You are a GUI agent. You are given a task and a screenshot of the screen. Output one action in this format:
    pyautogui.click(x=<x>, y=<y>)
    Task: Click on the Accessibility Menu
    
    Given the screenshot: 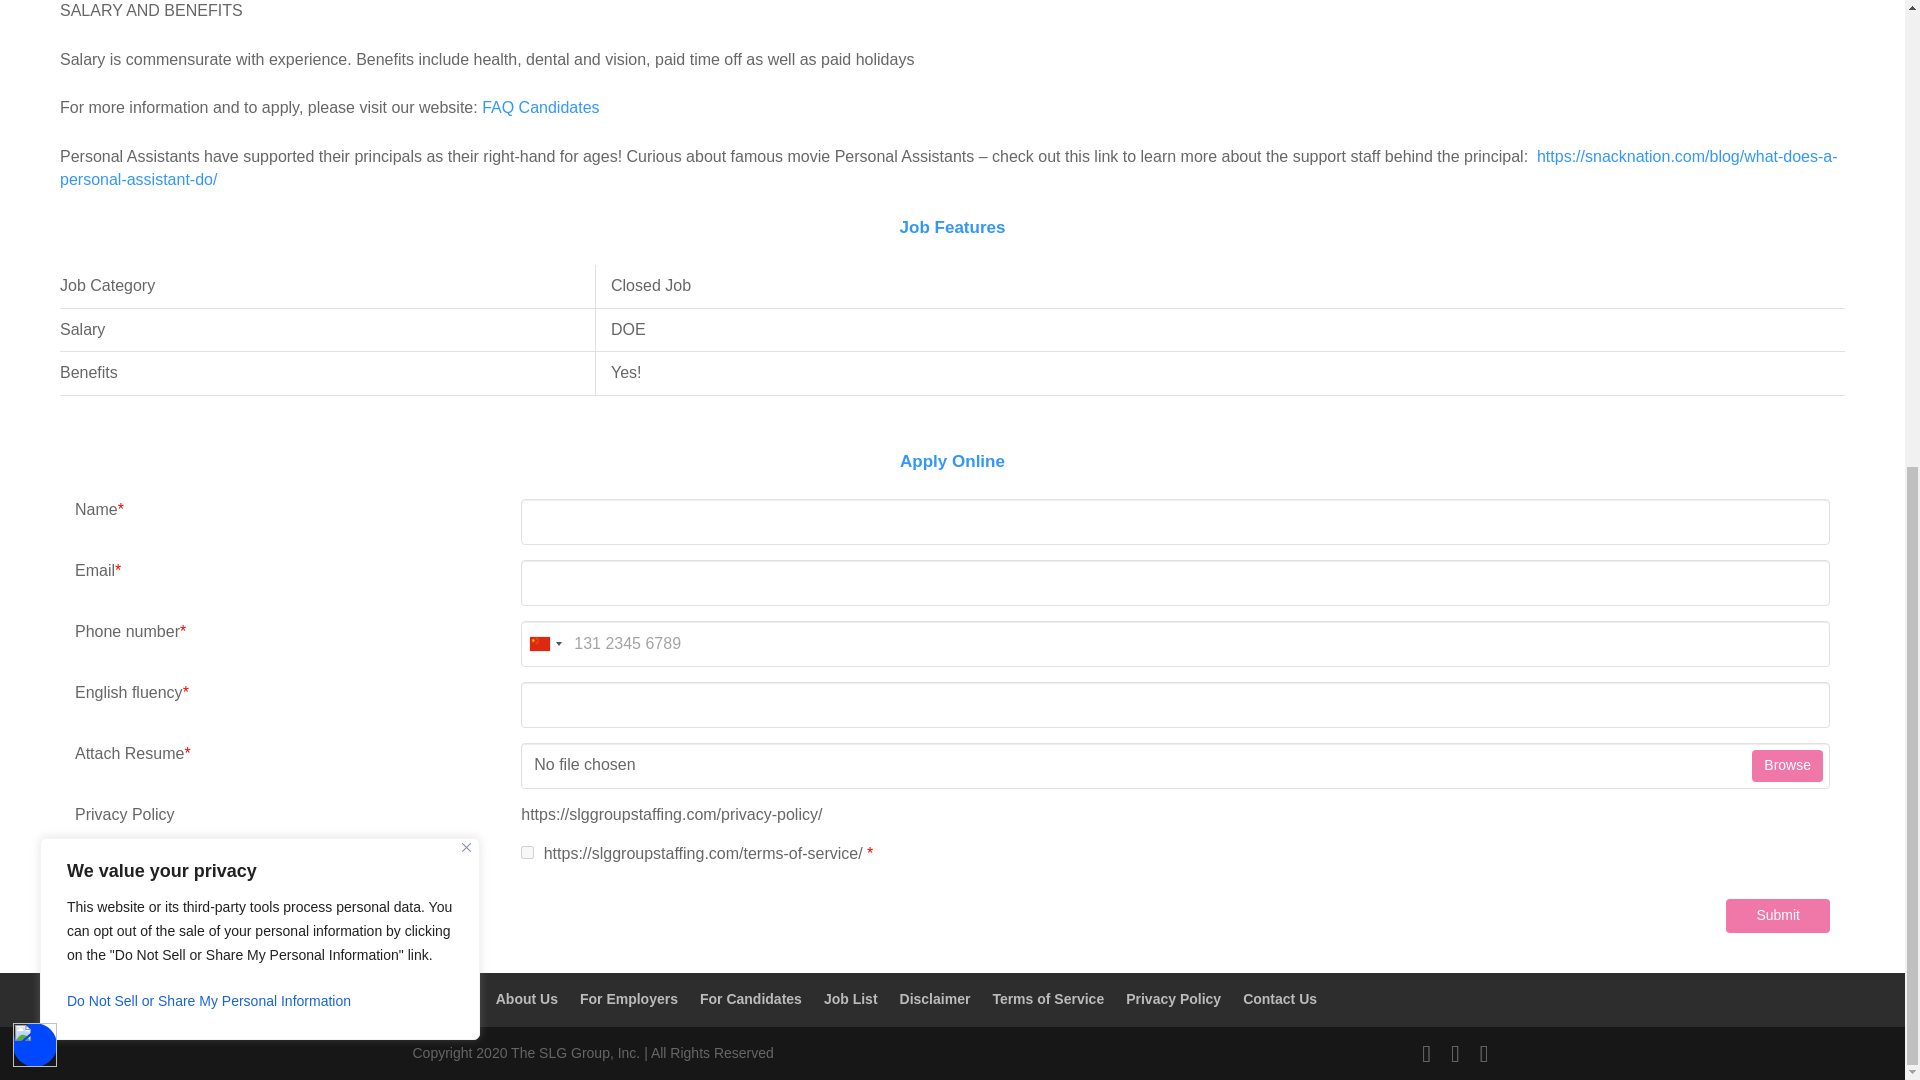 What is the action you would take?
    pyautogui.click(x=35, y=230)
    